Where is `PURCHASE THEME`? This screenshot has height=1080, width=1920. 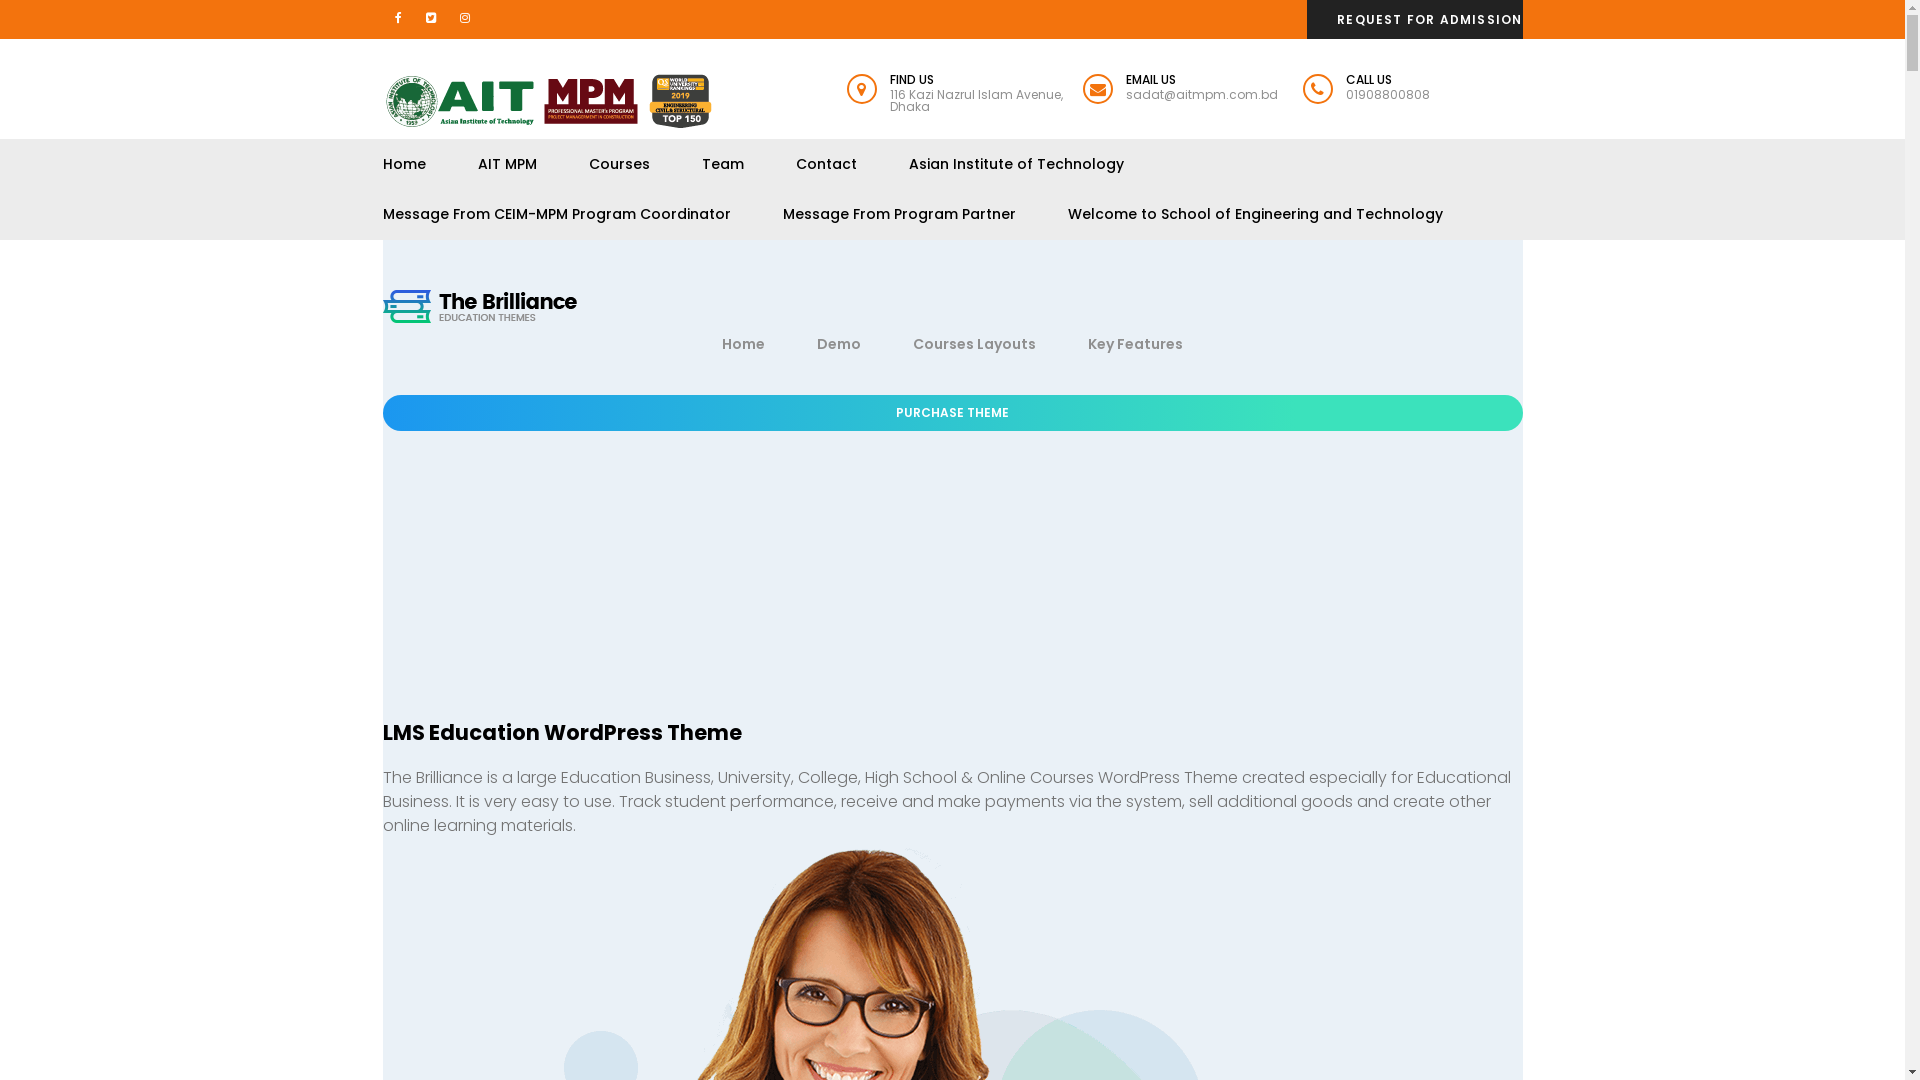
PURCHASE THEME is located at coordinates (952, 413).